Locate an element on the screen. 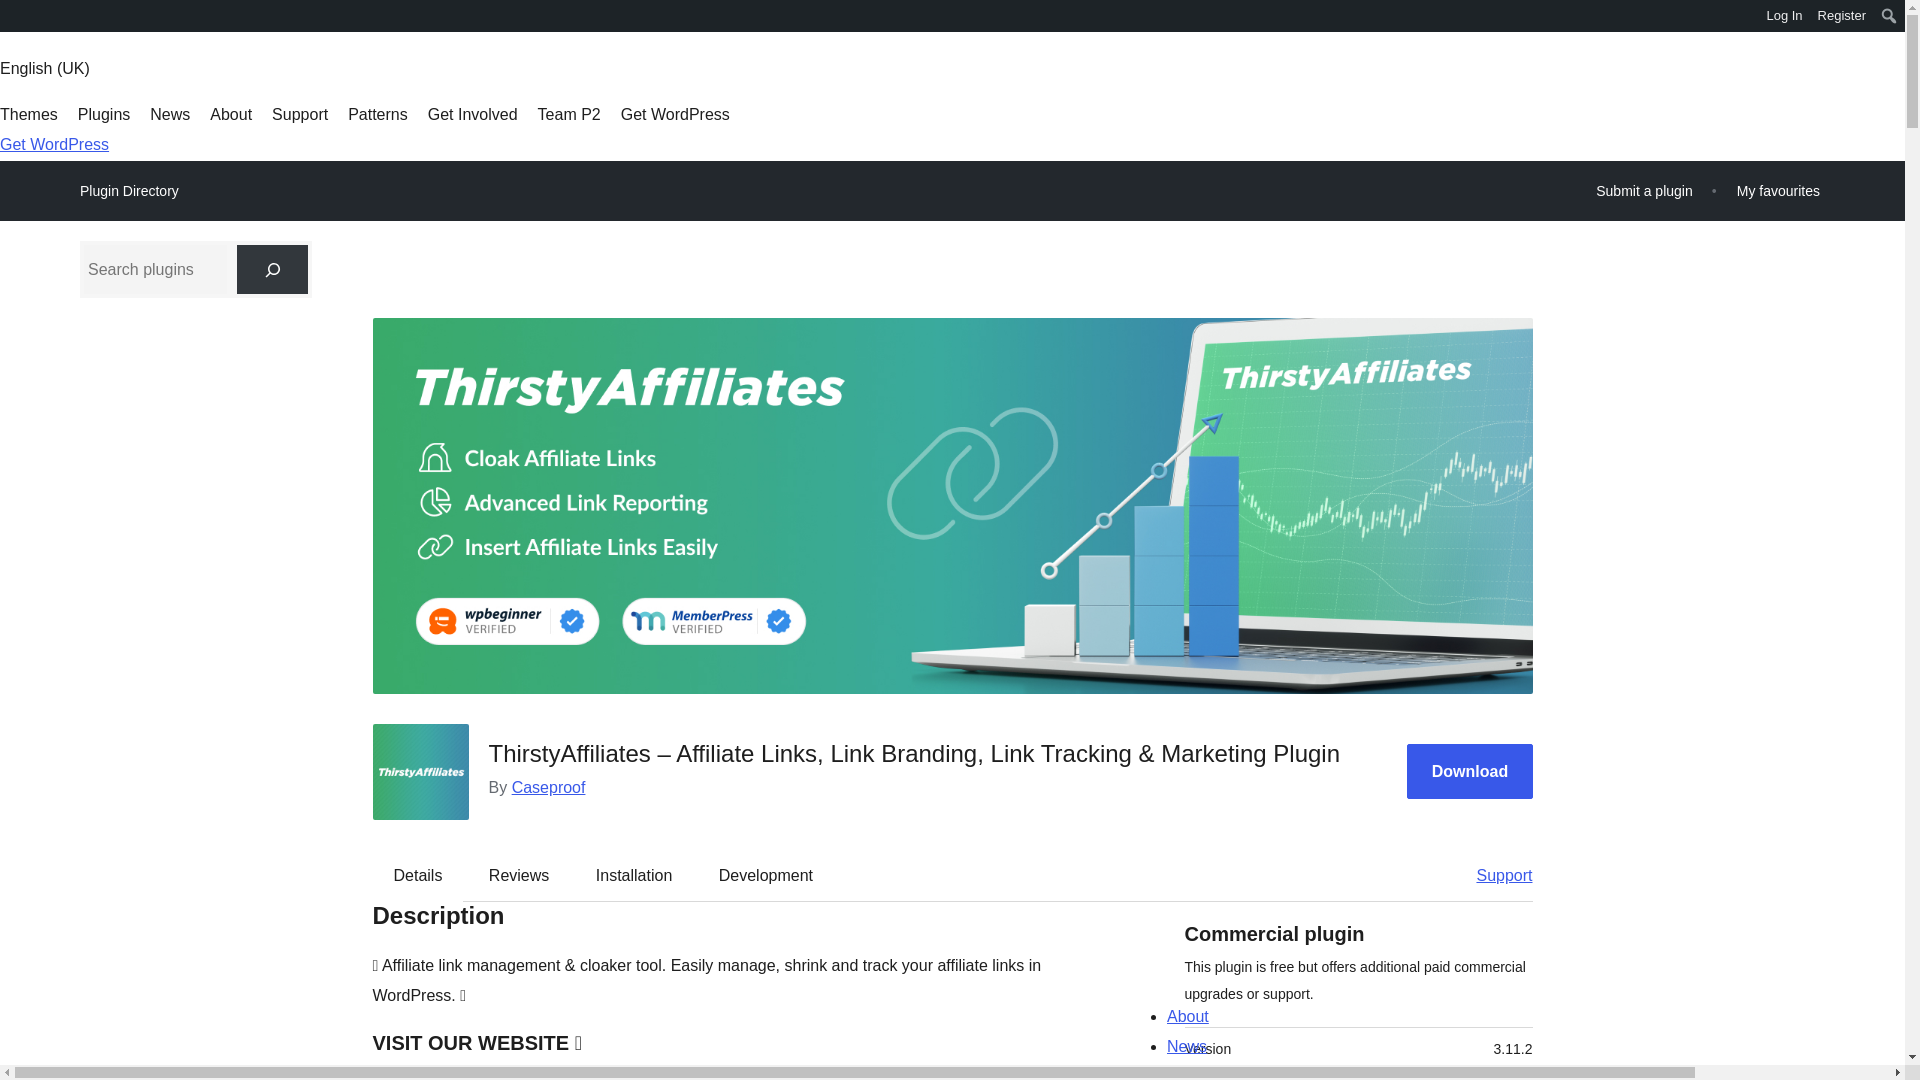 The image size is (1920, 1080). Installation is located at coordinates (634, 876).